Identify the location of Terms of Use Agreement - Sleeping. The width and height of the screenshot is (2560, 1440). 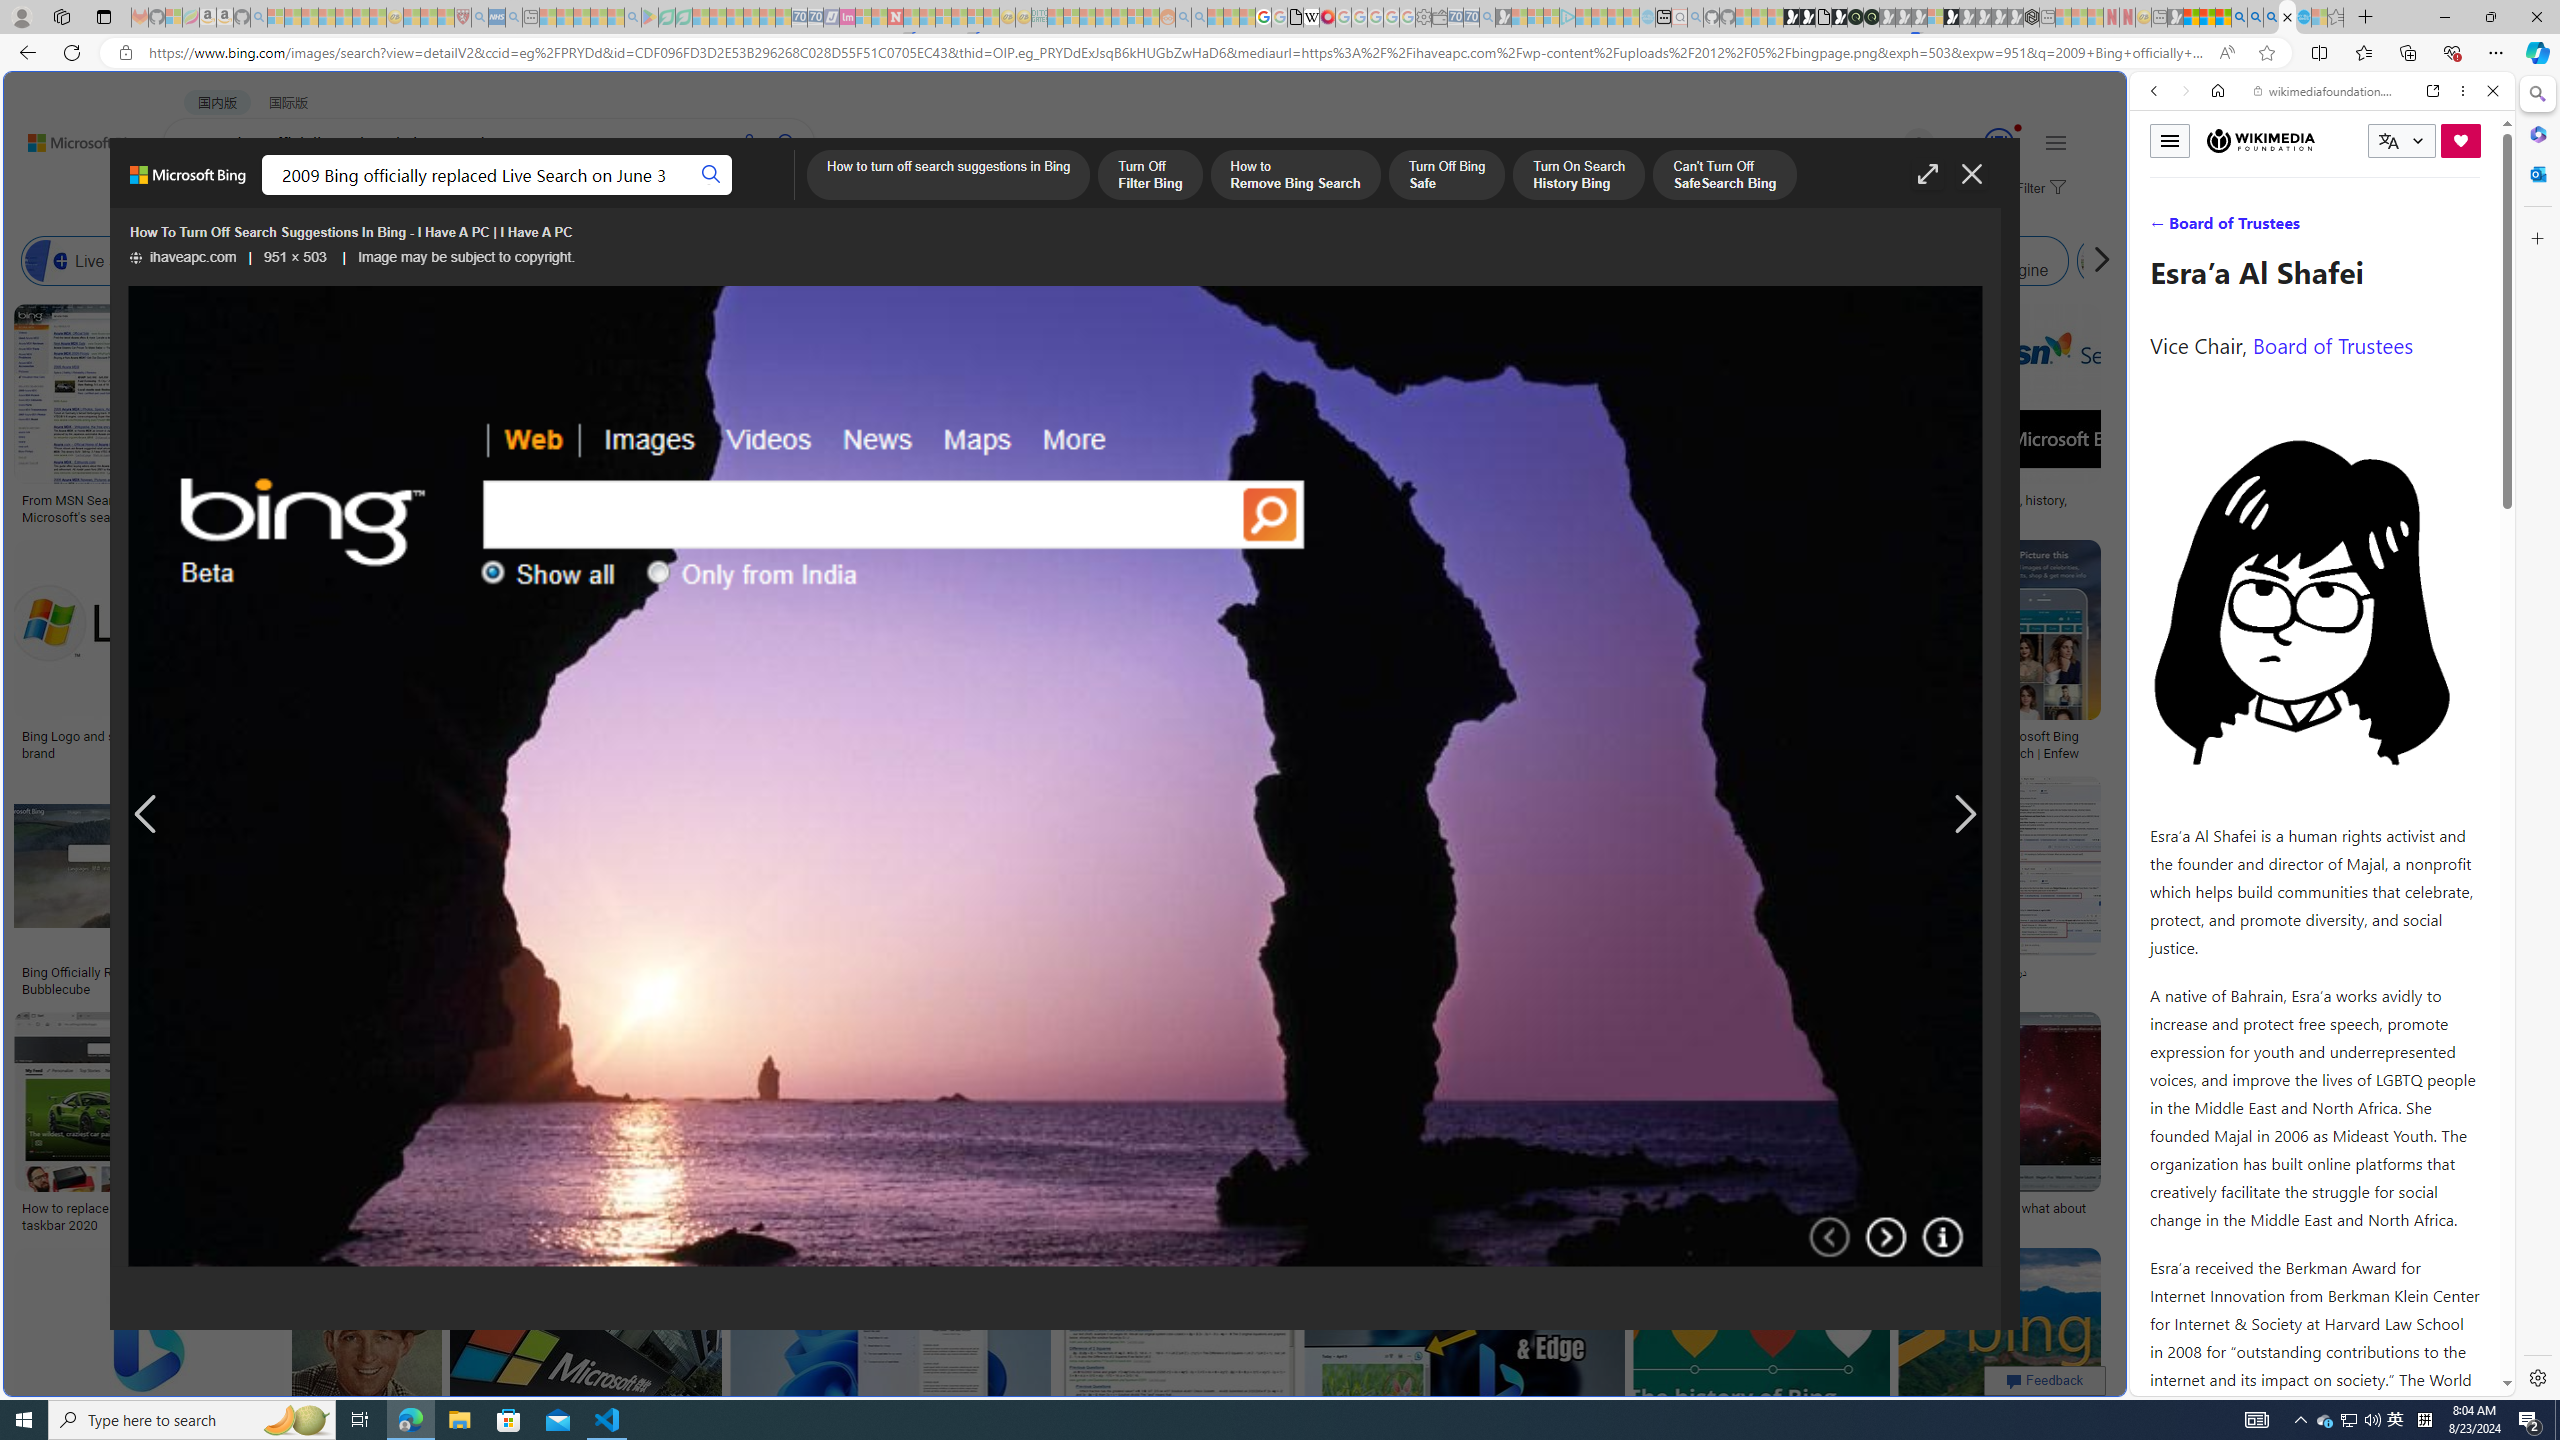
(666, 17).